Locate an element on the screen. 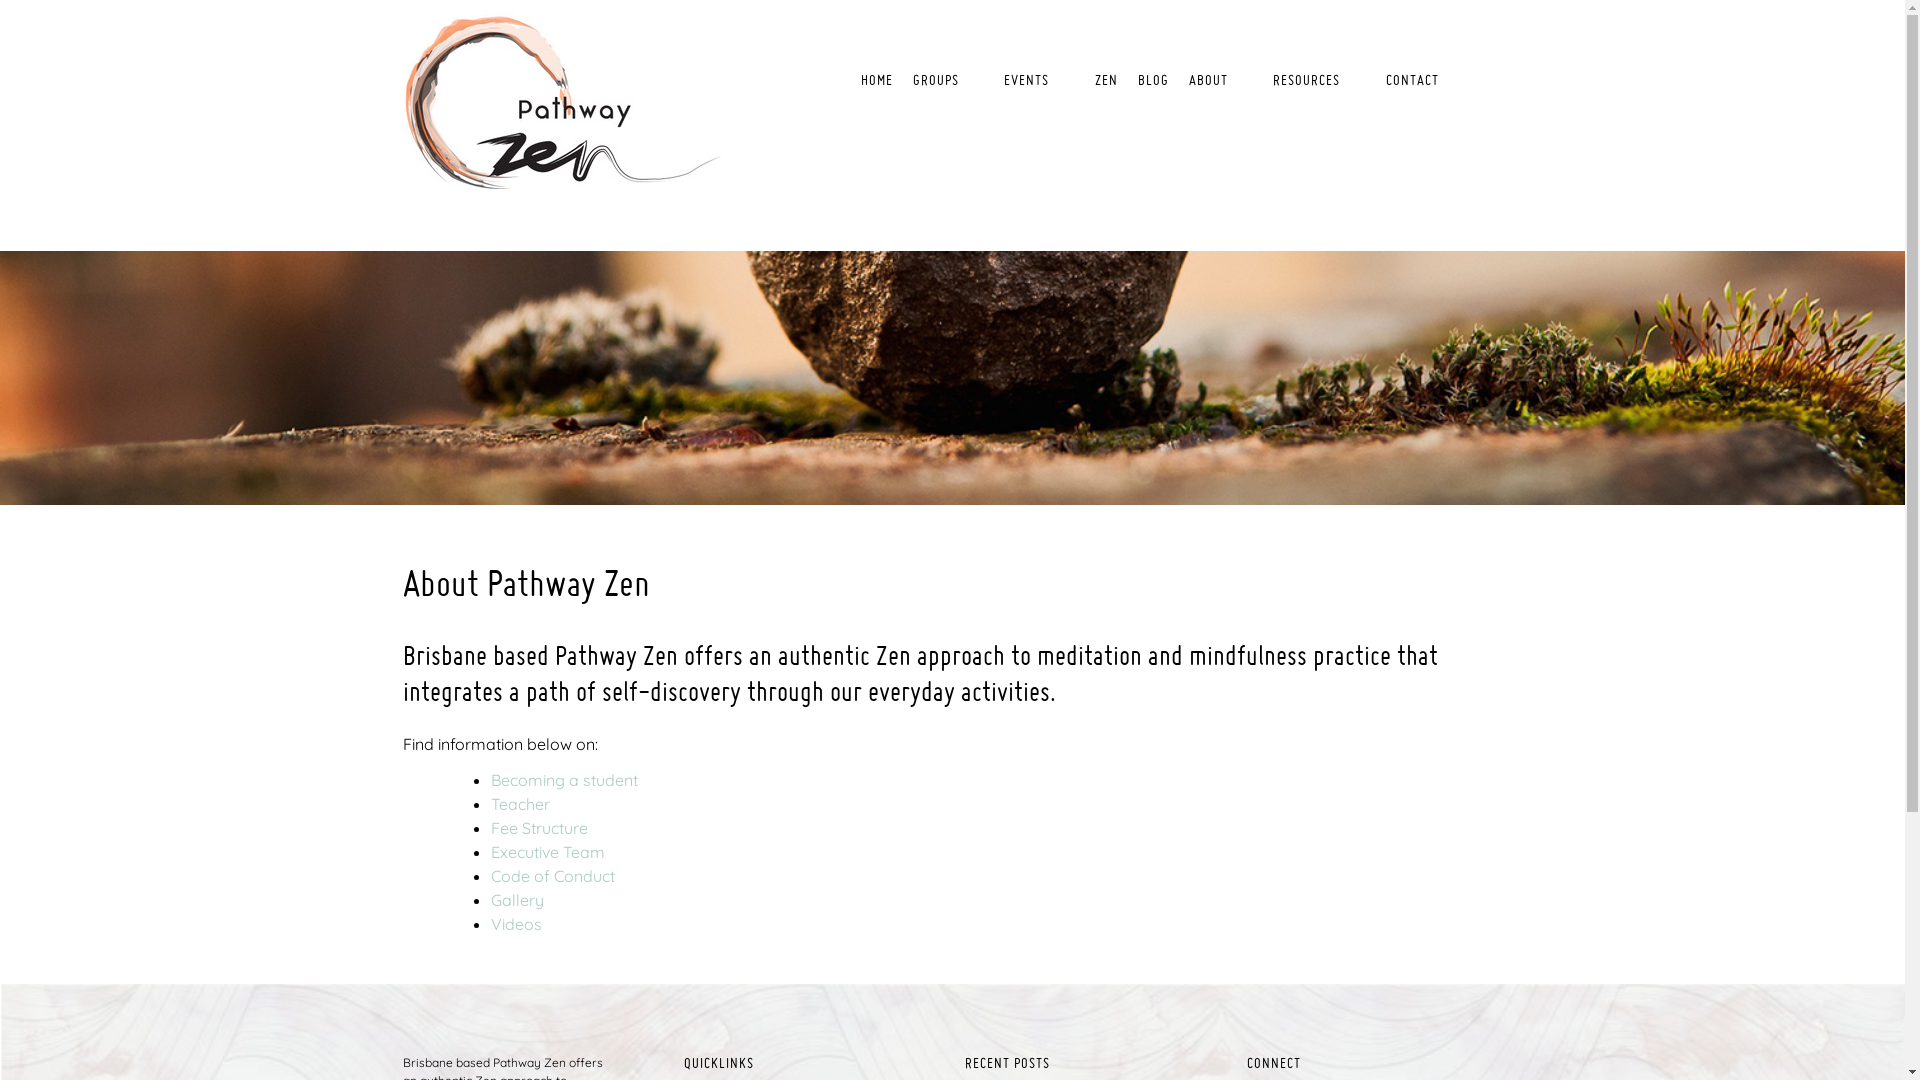 The width and height of the screenshot is (1920, 1080). Executive Team is located at coordinates (546, 852).